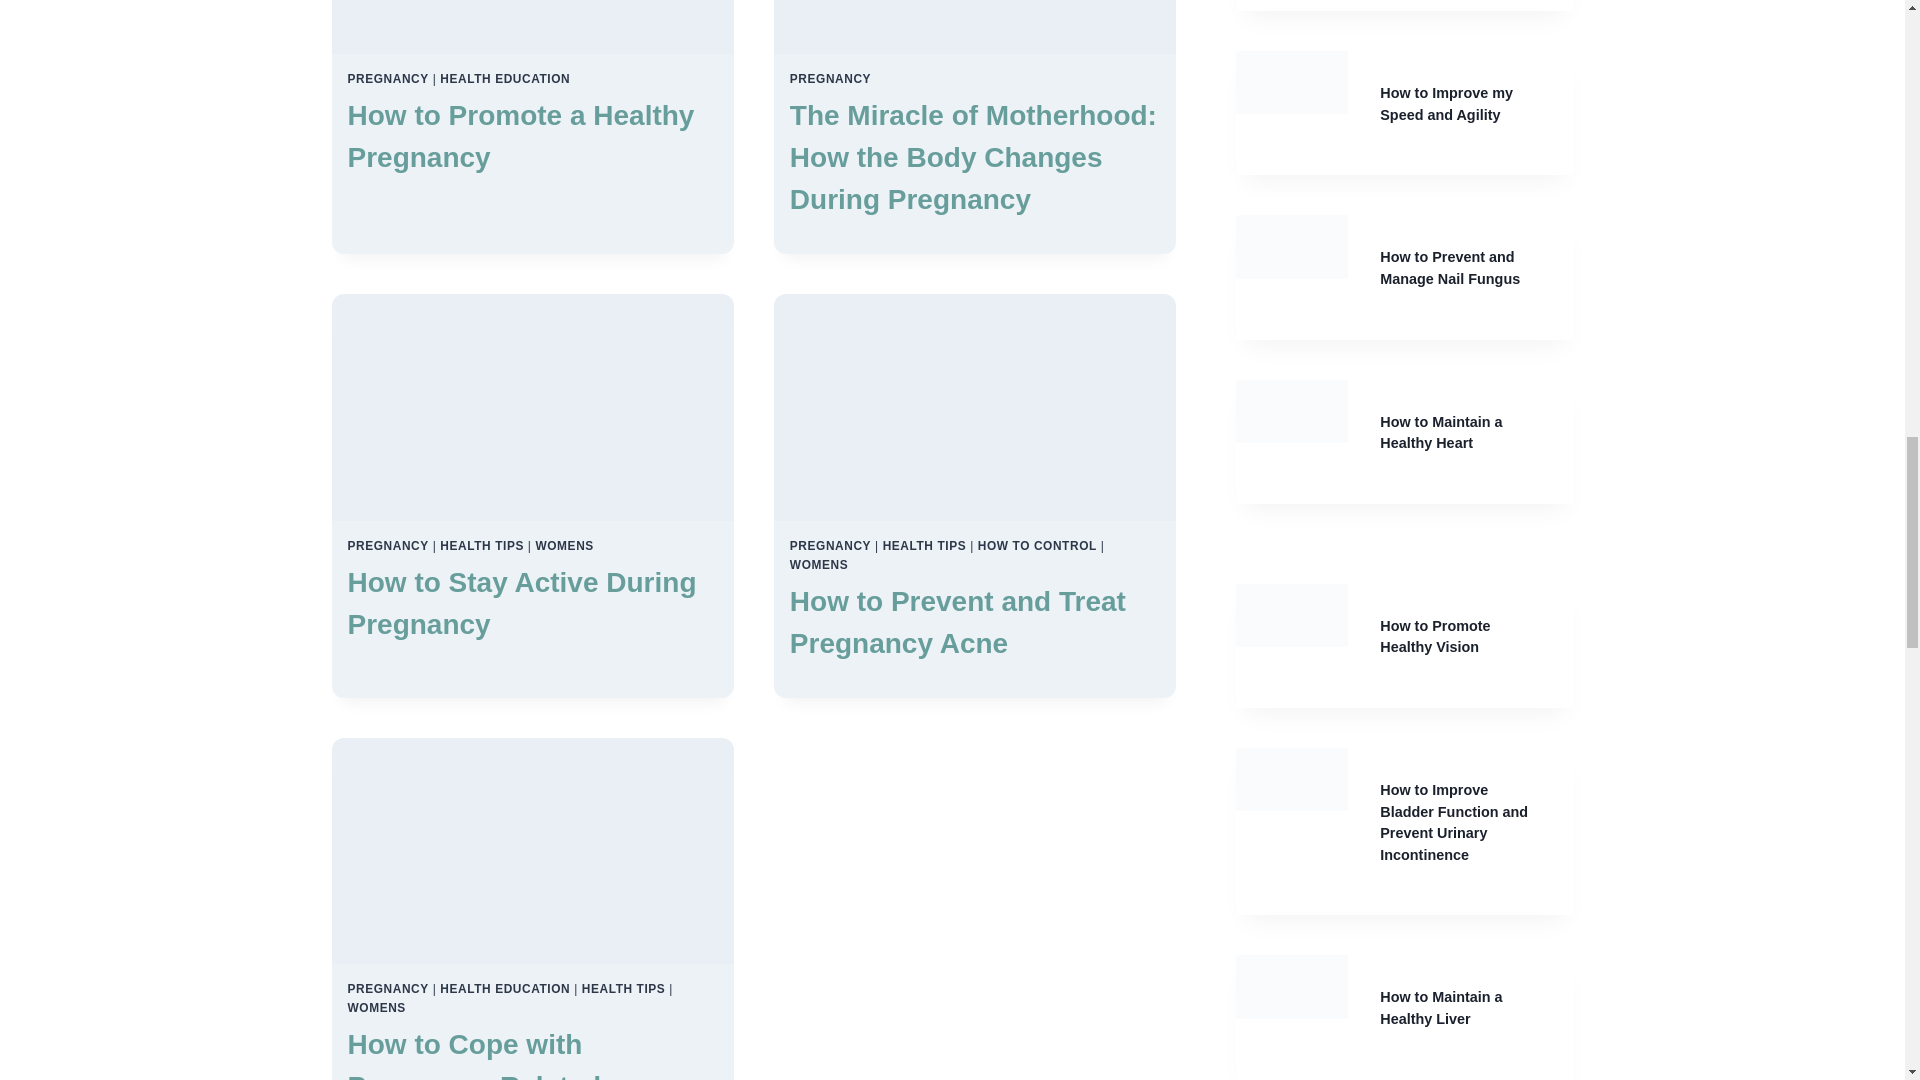 Image resolution: width=1920 pixels, height=1080 pixels. I want to click on PREGNANCY, so click(388, 79).